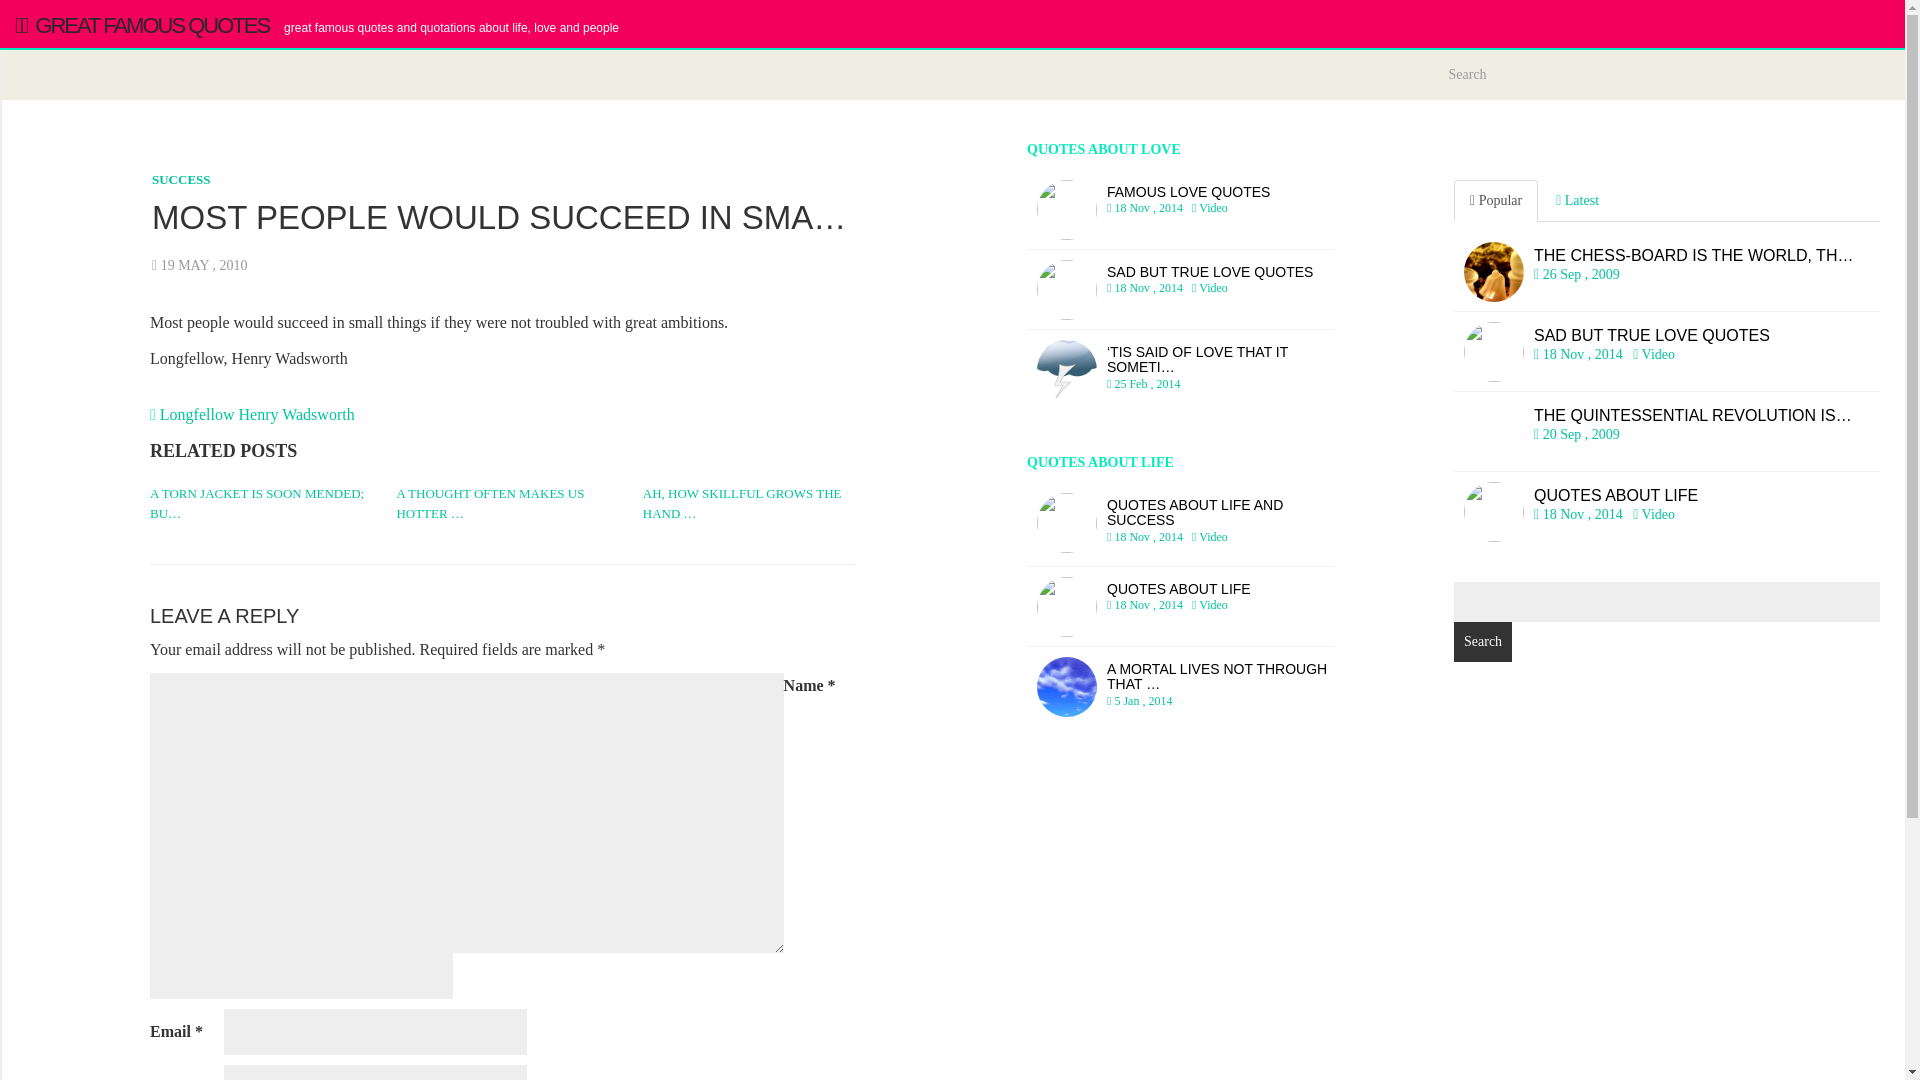 This screenshot has height=1080, width=1920. Describe the element at coordinates (1666, 511) in the screenshot. I see `SUCCESS` at that location.